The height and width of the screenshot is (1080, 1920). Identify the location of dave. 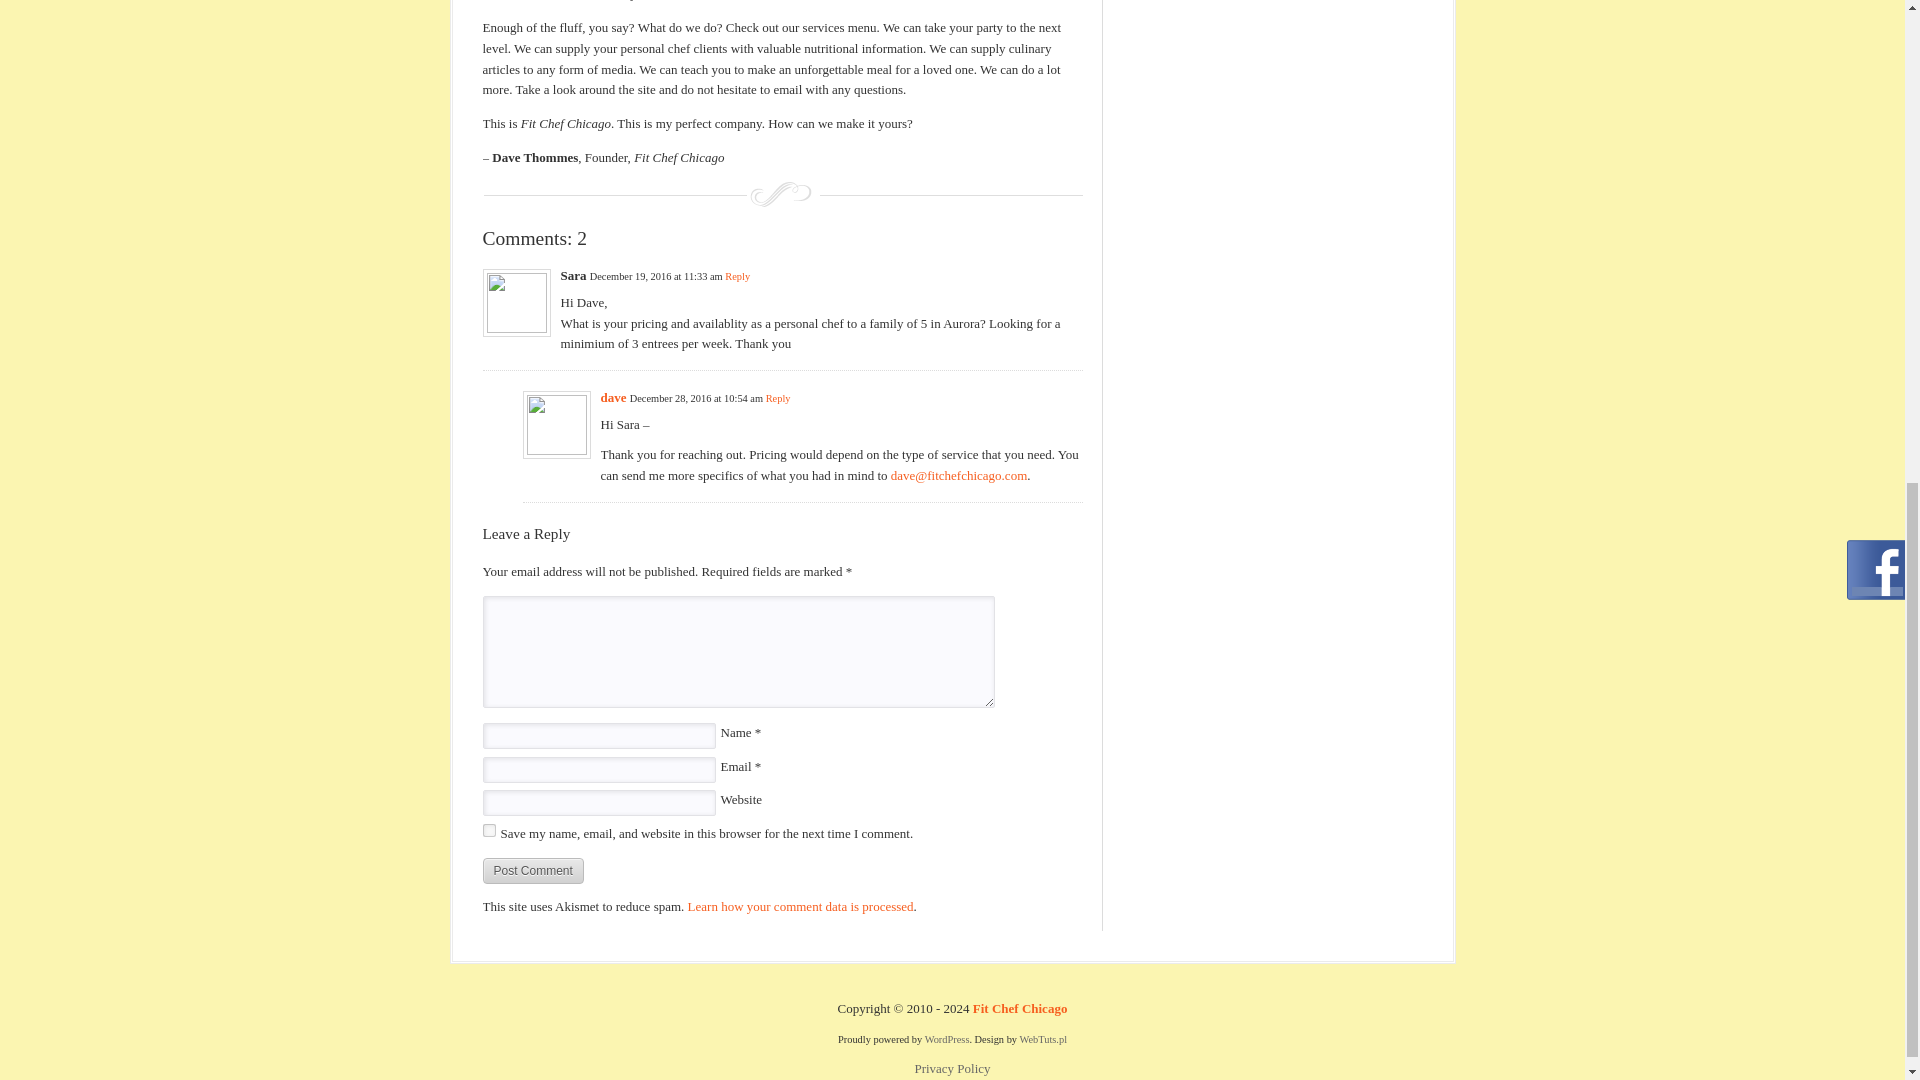
(612, 397).